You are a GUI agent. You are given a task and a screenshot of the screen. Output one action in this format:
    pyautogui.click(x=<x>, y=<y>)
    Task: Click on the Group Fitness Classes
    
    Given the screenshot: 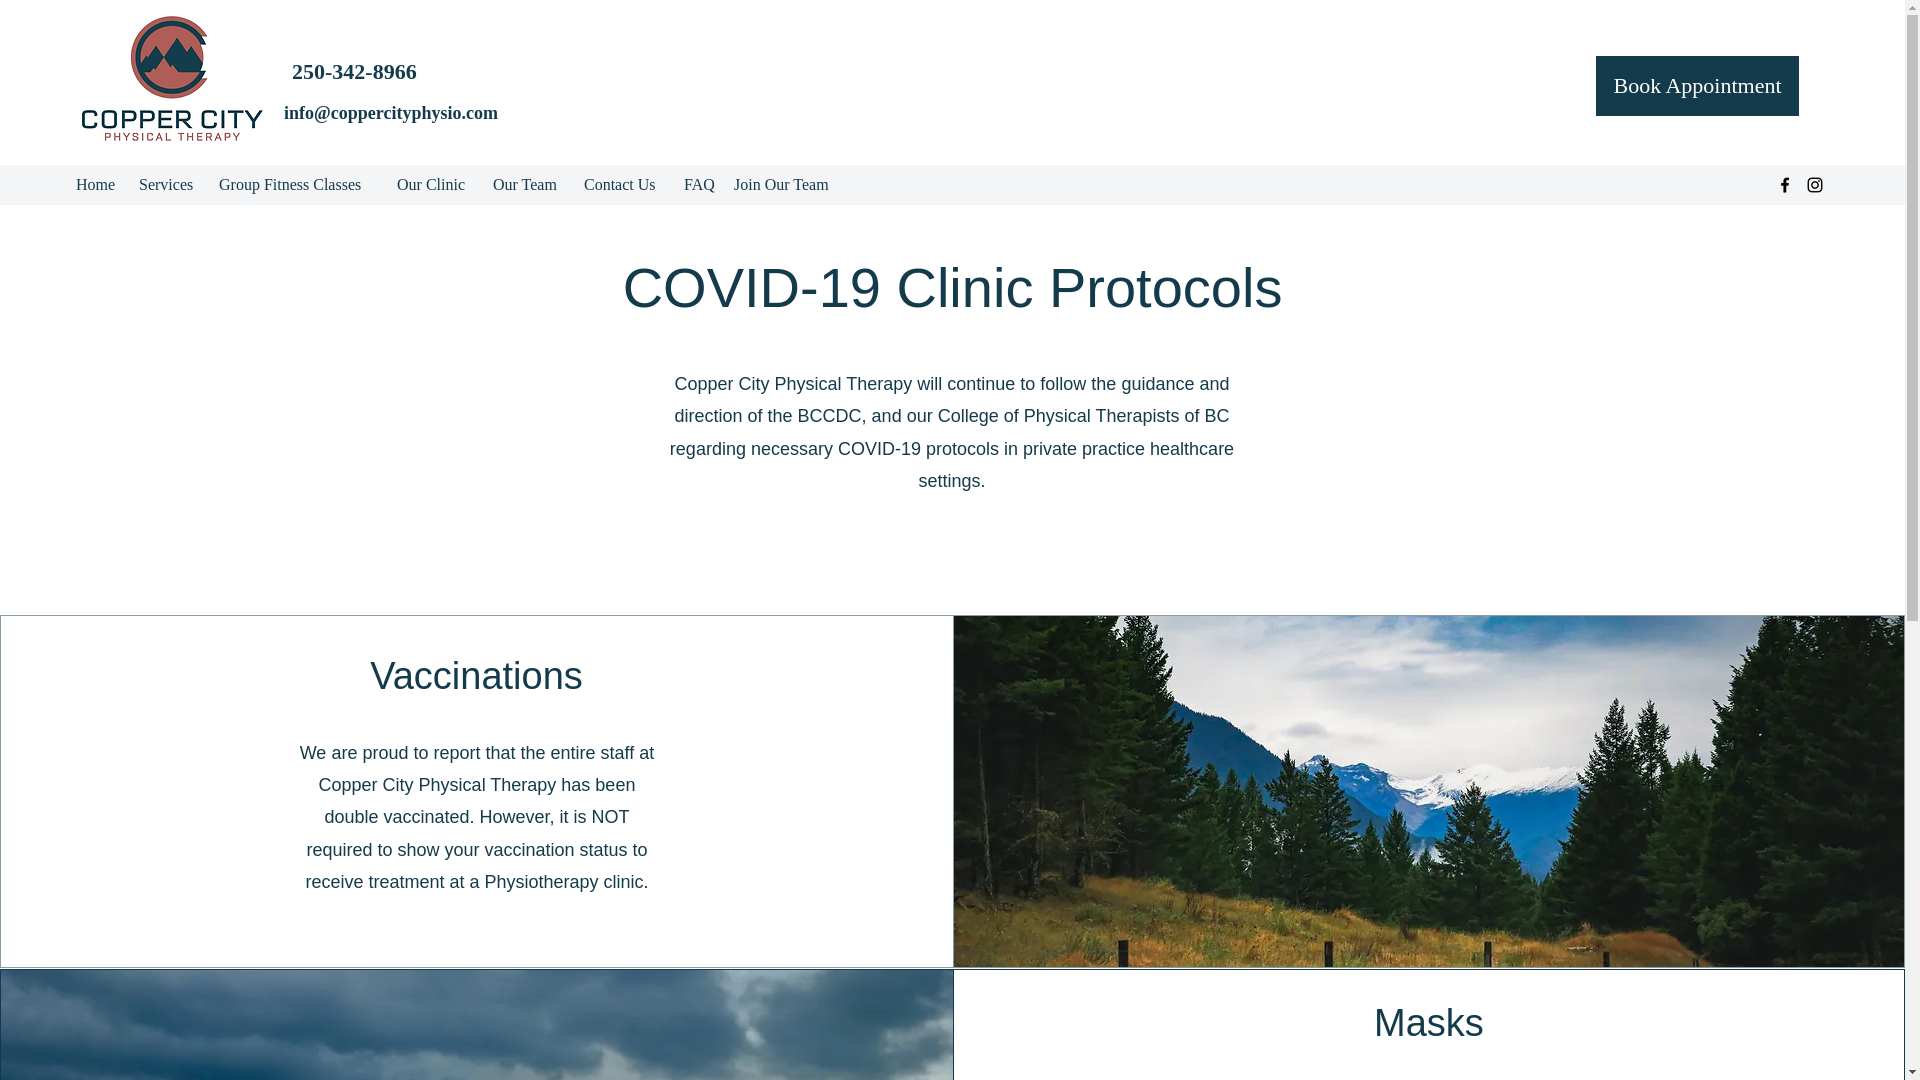 What is the action you would take?
    pyautogui.click(x=298, y=184)
    